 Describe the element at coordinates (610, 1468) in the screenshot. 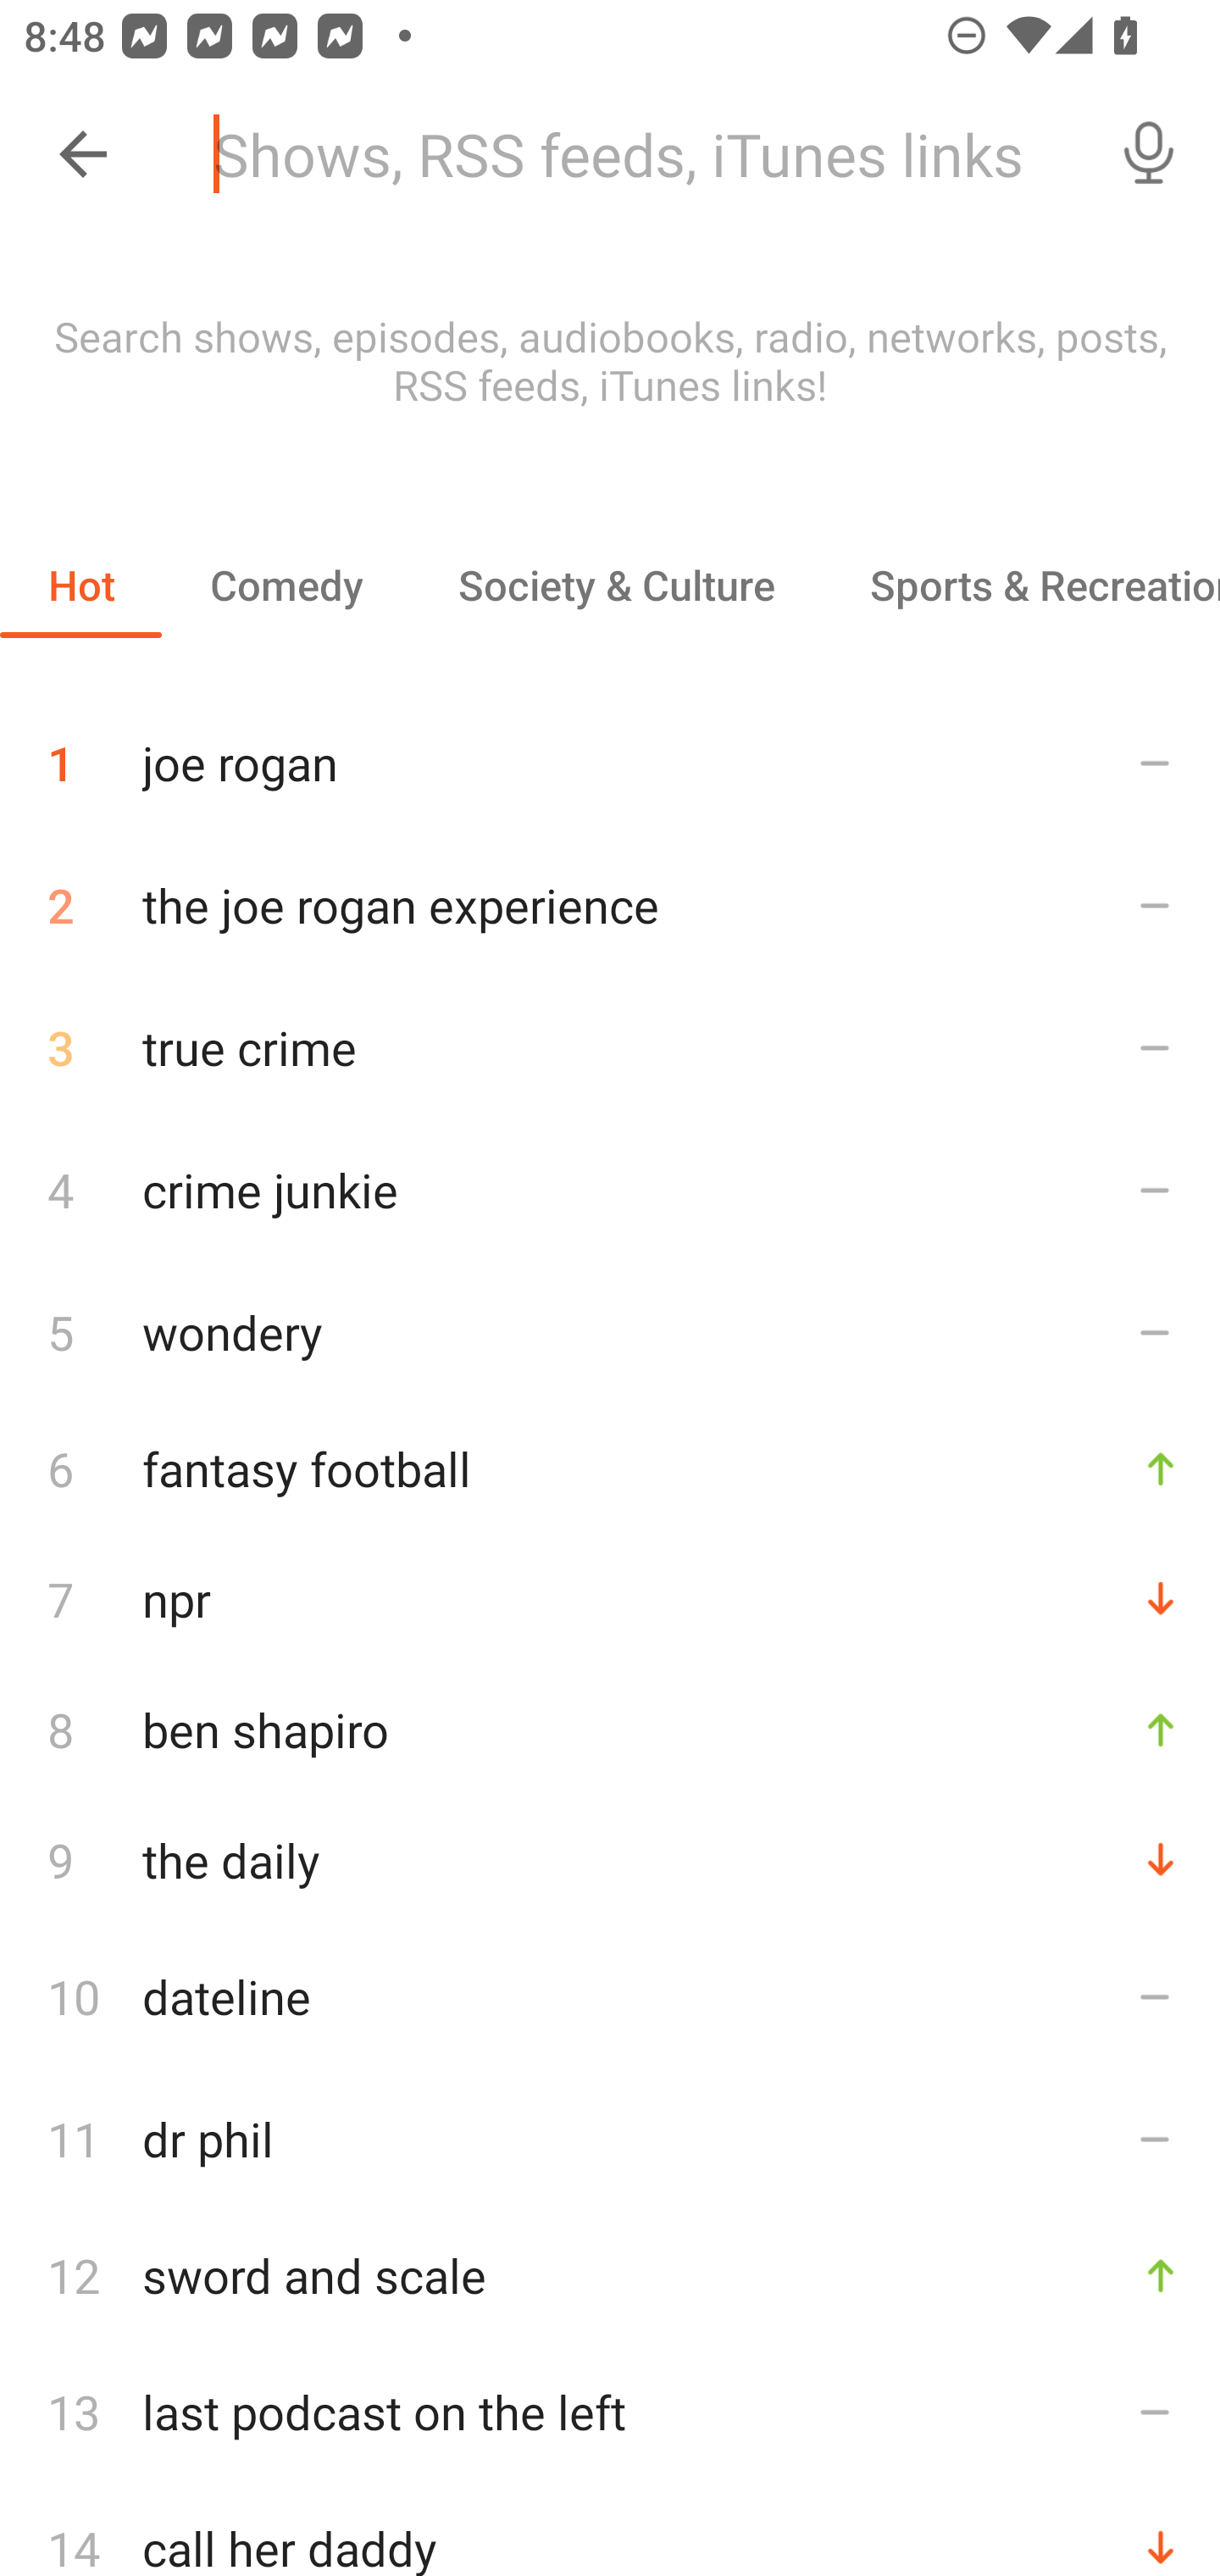

I see `6 fantasy football` at that location.